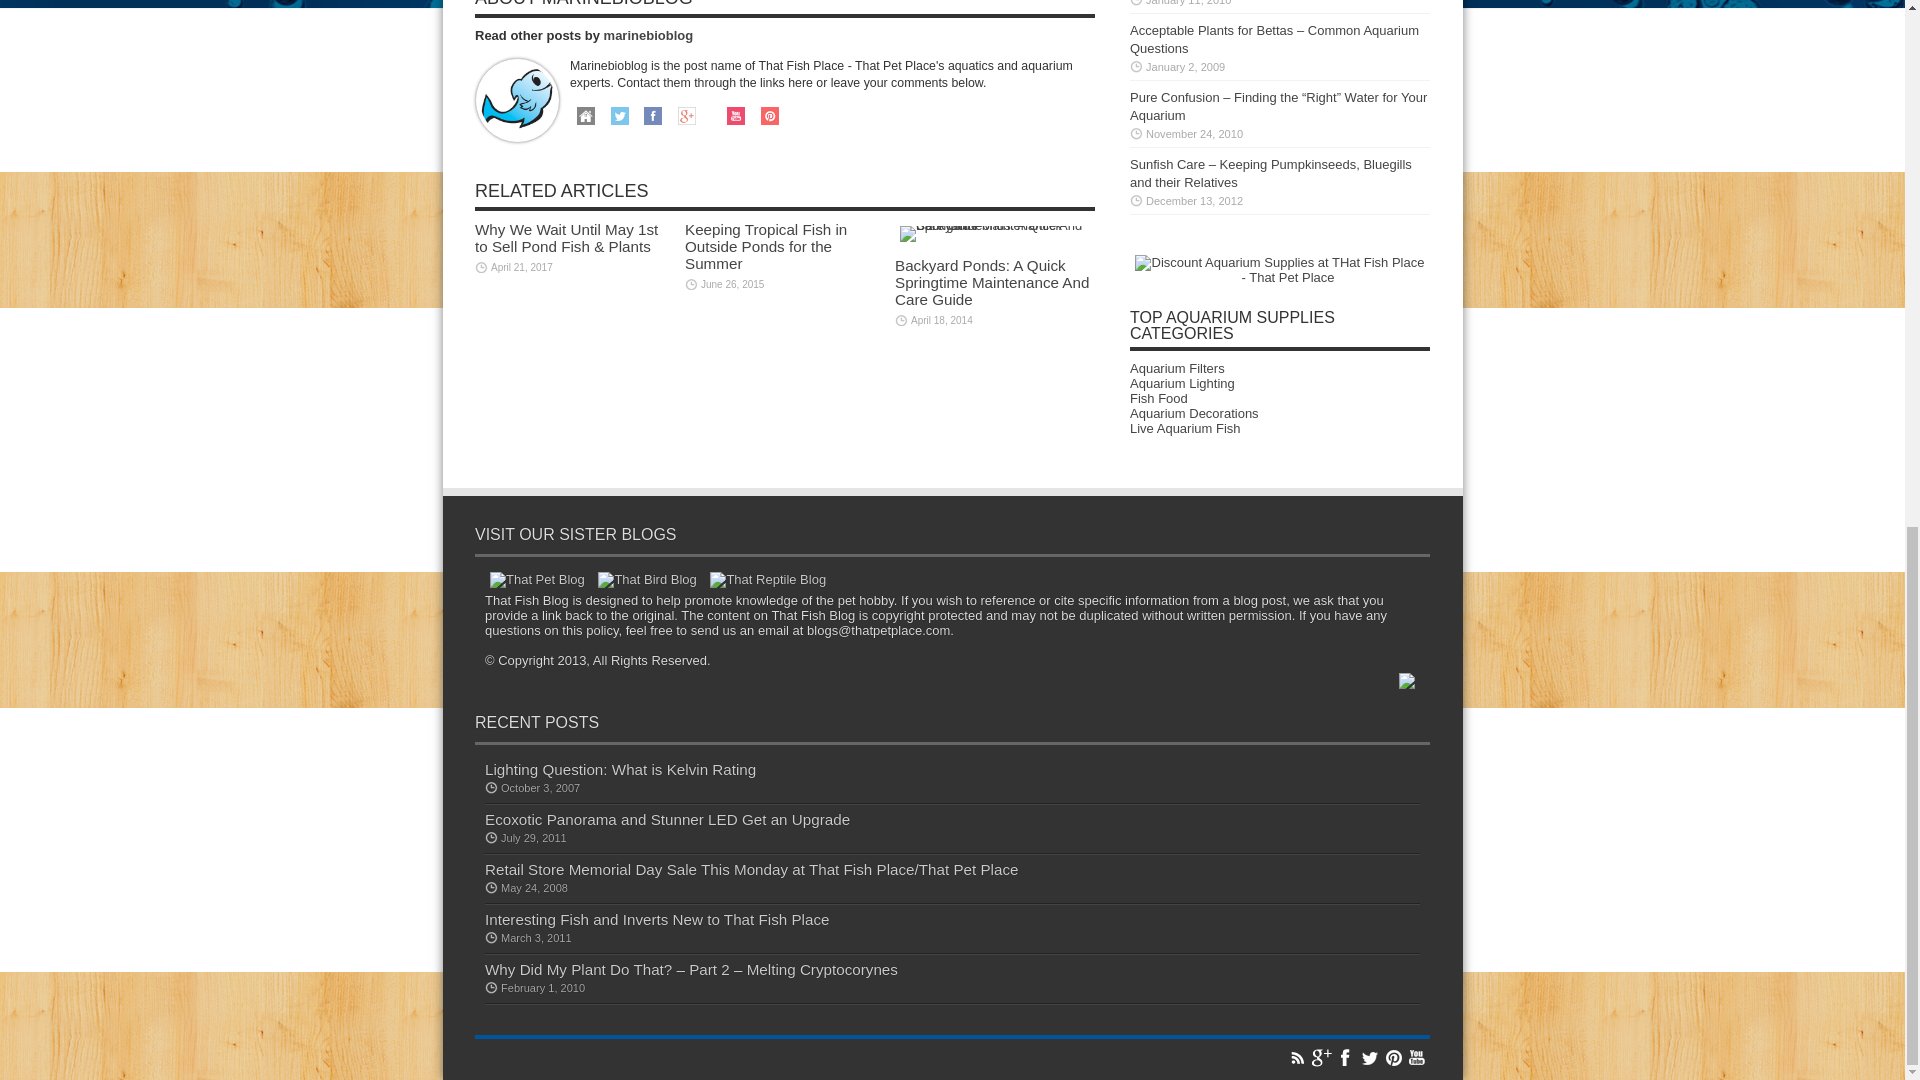 The width and height of the screenshot is (1920, 1080). Describe the element at coordinates (648, 36) in the screenshot. I see `Posts by marinebioblog` at that location.